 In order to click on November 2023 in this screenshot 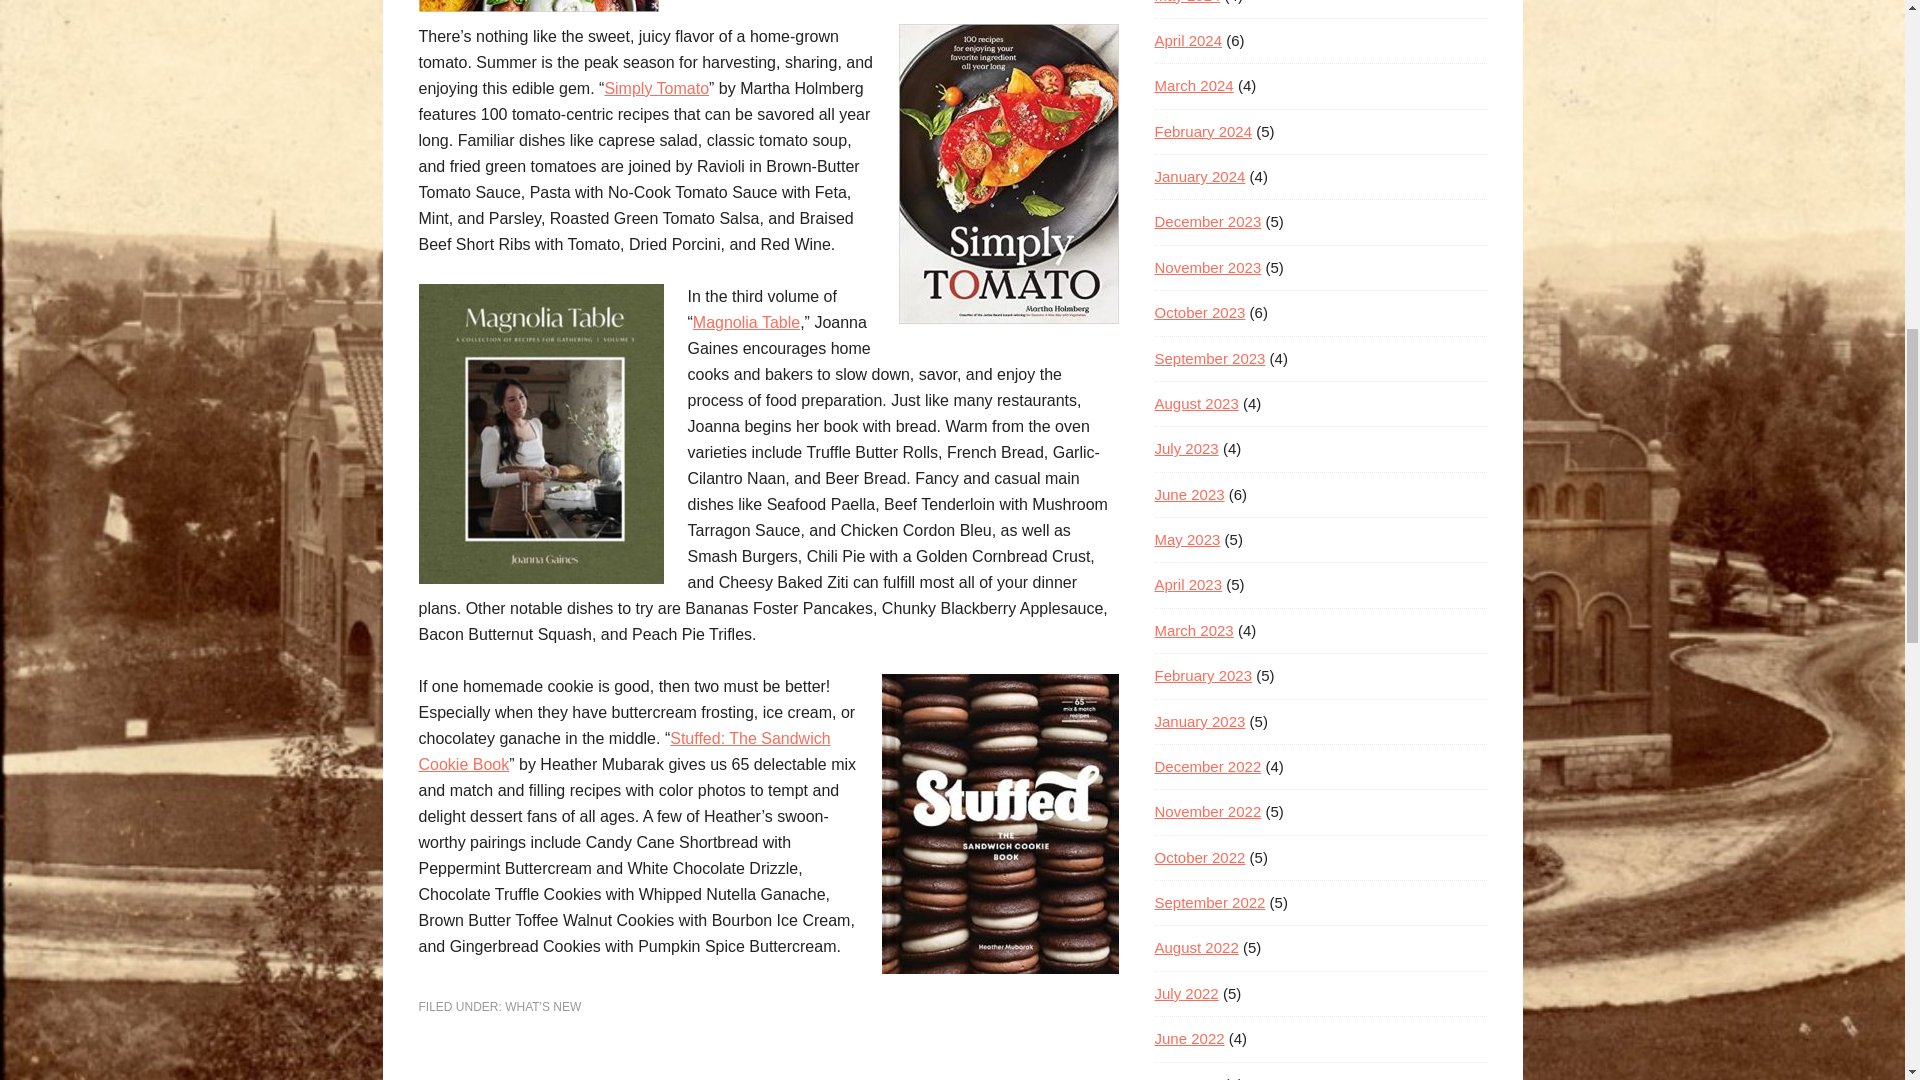, I will do `click(1207, 268)`.